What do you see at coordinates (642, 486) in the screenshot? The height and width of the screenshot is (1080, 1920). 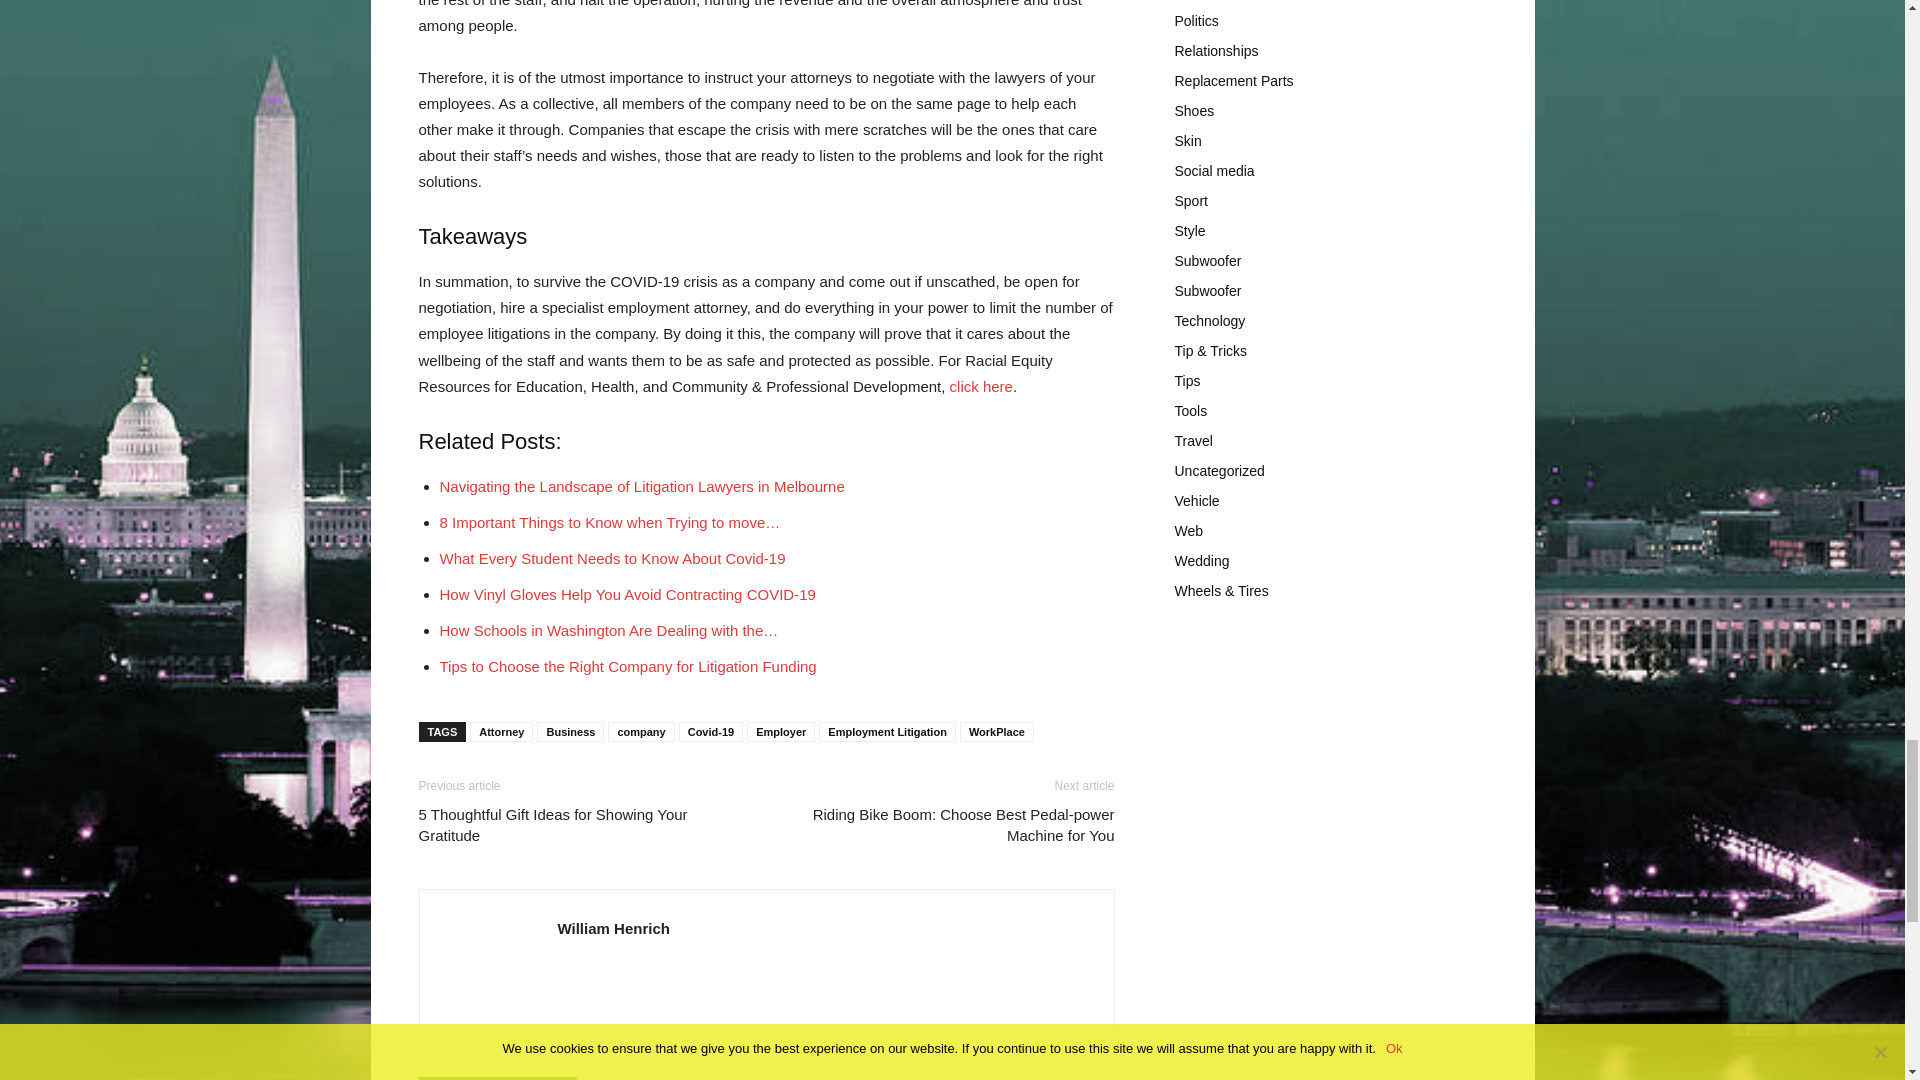 I see `Navigating the Landscape of Litigation Lawyers in Melbourne` at bounding box center [642, 486].